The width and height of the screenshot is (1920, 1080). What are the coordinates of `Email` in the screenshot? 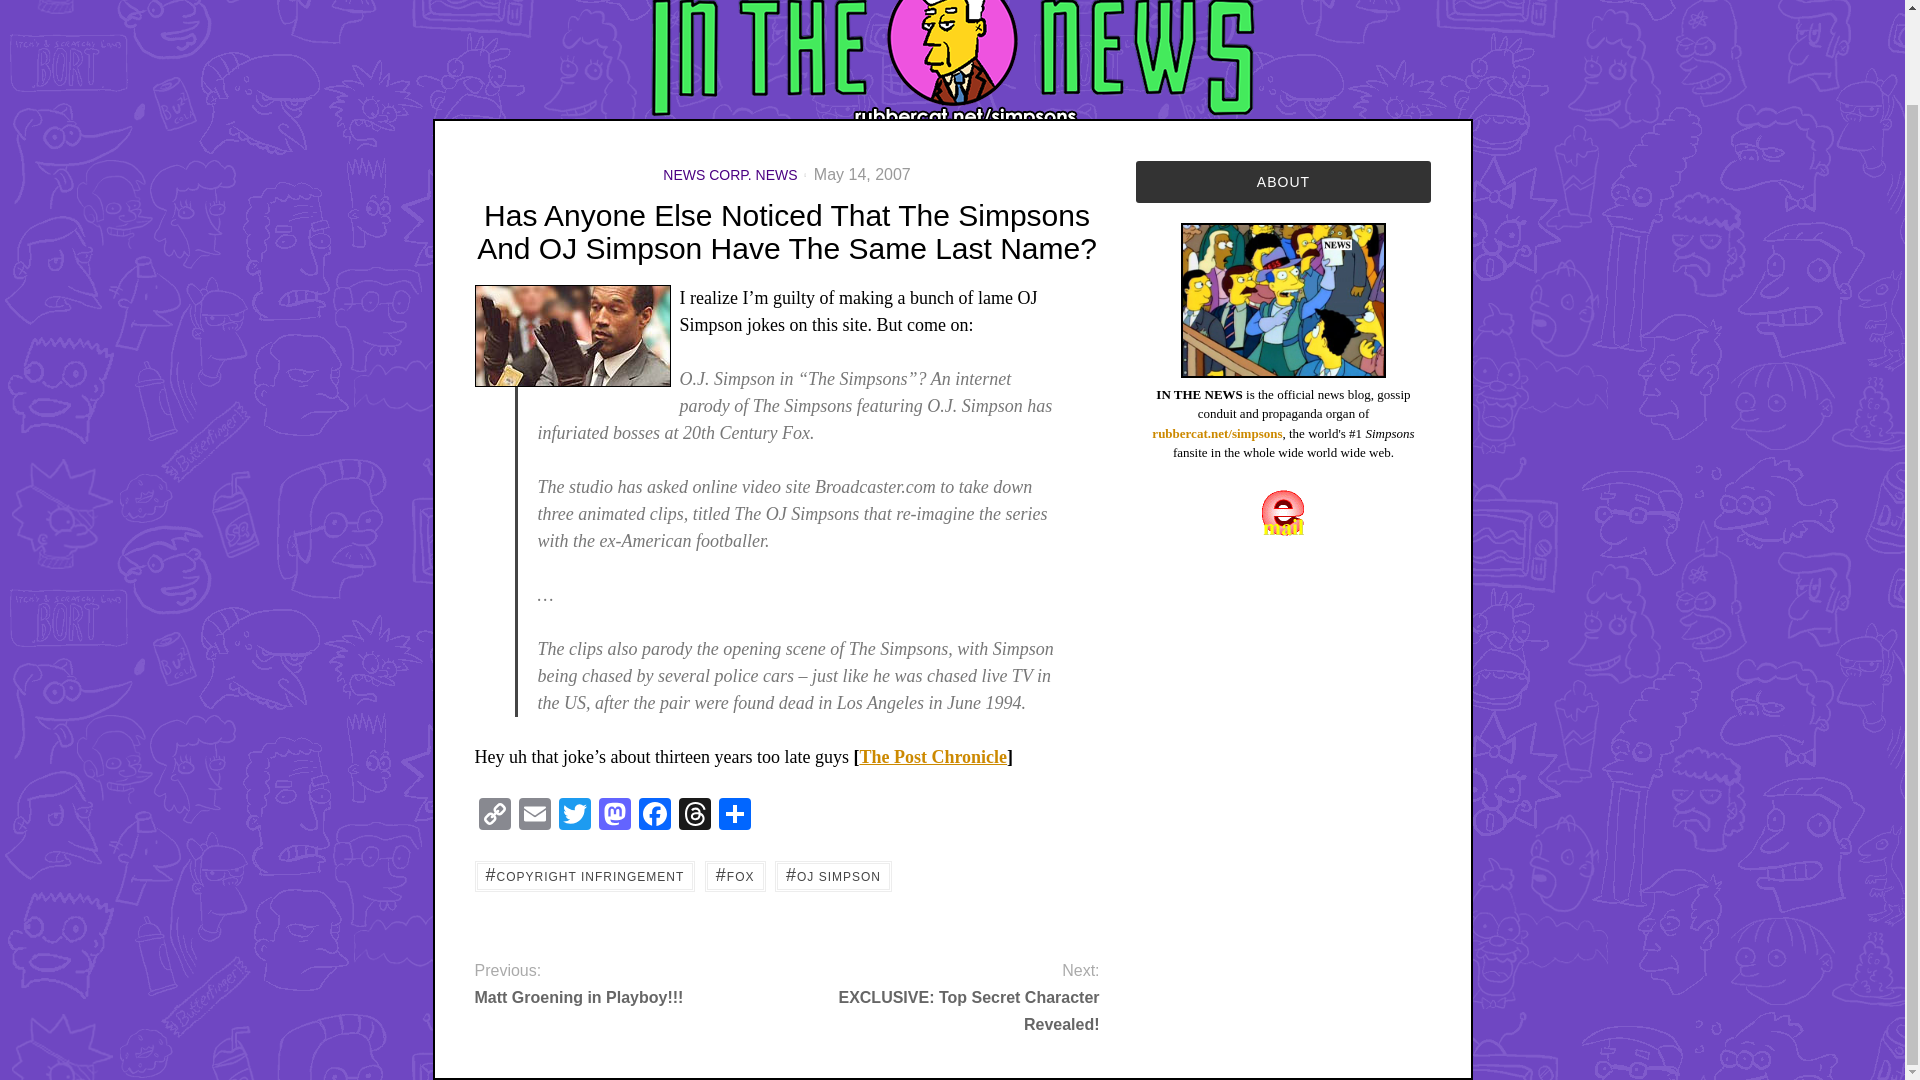 It's located at (534, 816).